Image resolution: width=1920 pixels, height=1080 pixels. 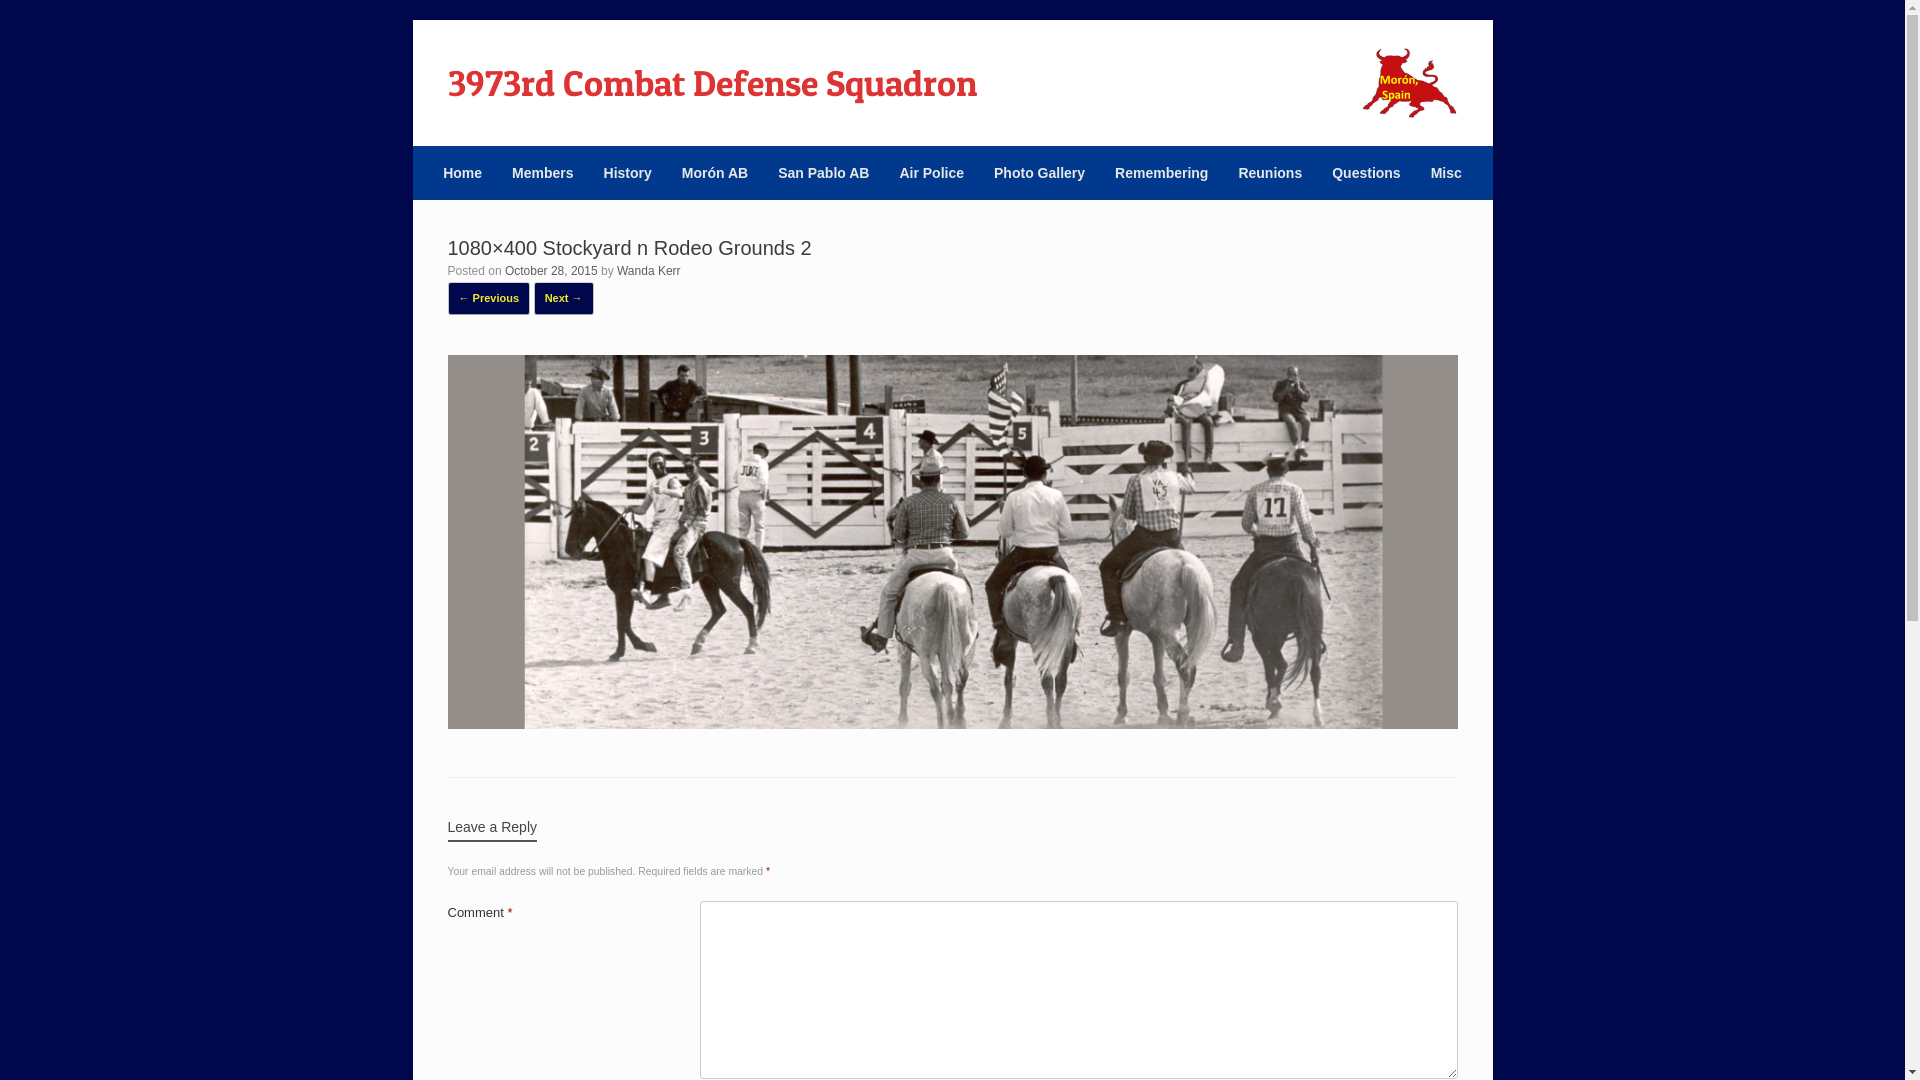 I want to click on Remembering, so click(x=1162, y=173).